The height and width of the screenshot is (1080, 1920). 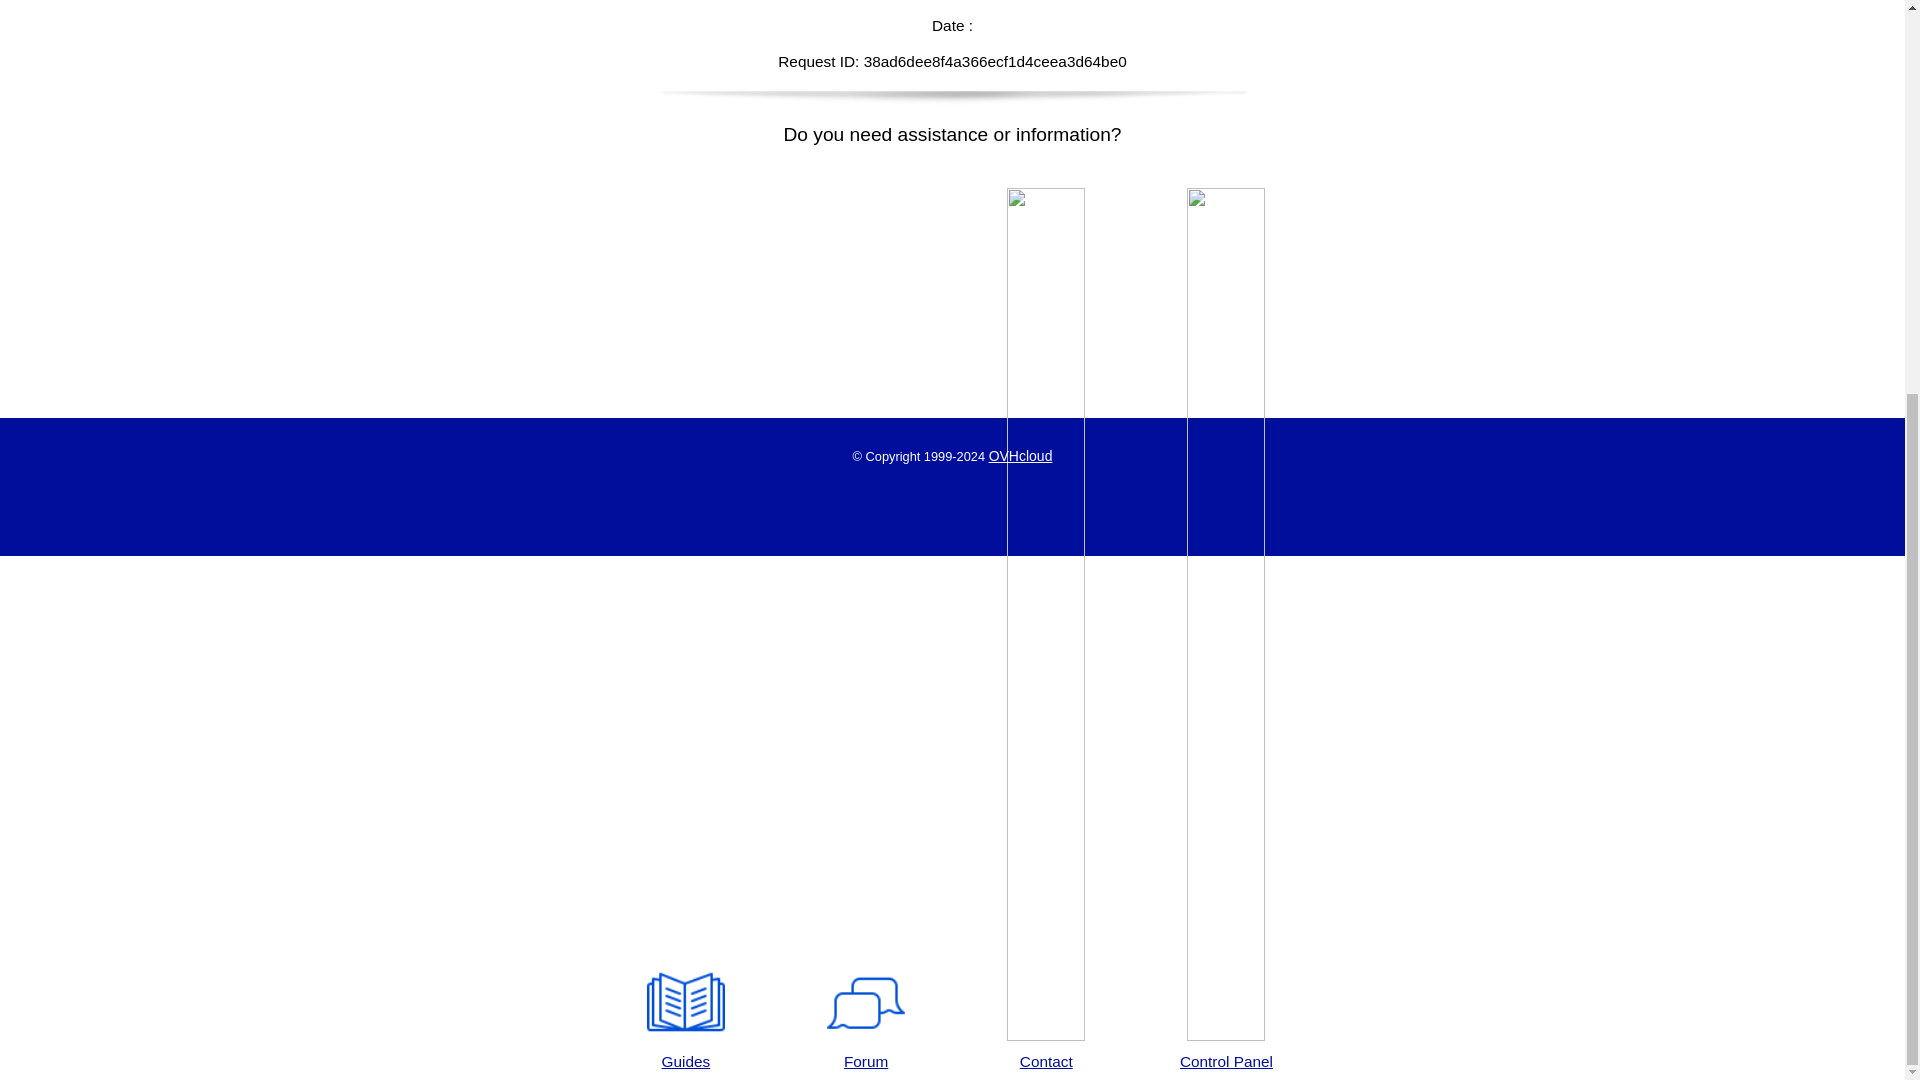 I want to click on Forum, so click(x=866, y=1018).